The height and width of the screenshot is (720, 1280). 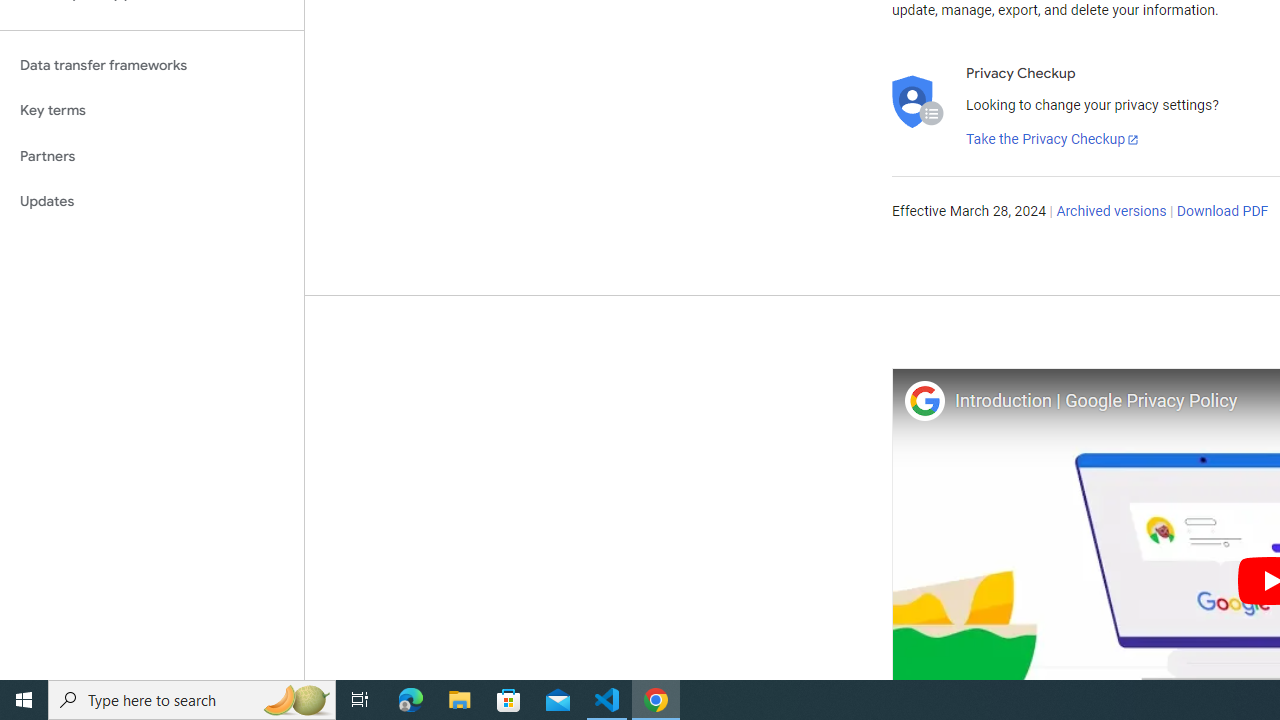 What do you see at coordinates (1053, 140) in the screenshot?
I see `Take the Privacy Checkup` at bounding box center [1053, 140].